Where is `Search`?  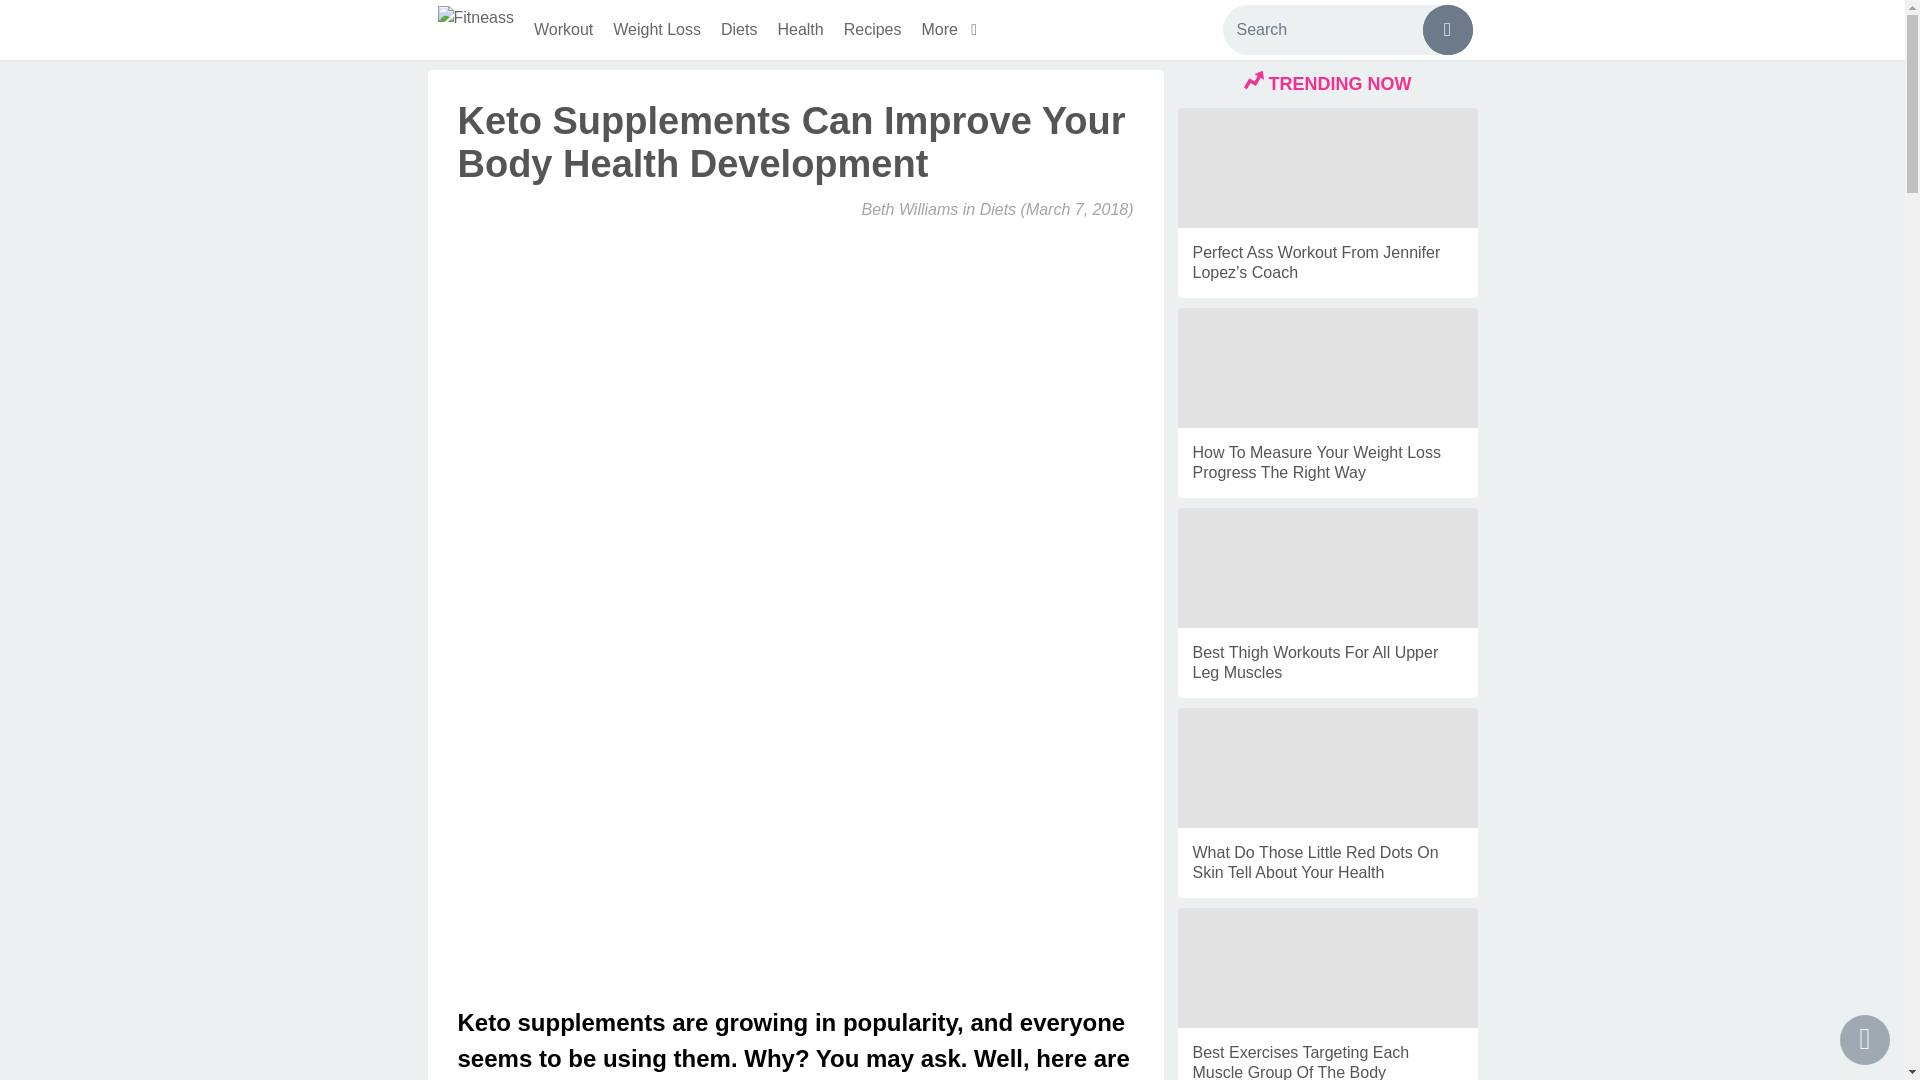
Search is located at coordinates (1346, 30).